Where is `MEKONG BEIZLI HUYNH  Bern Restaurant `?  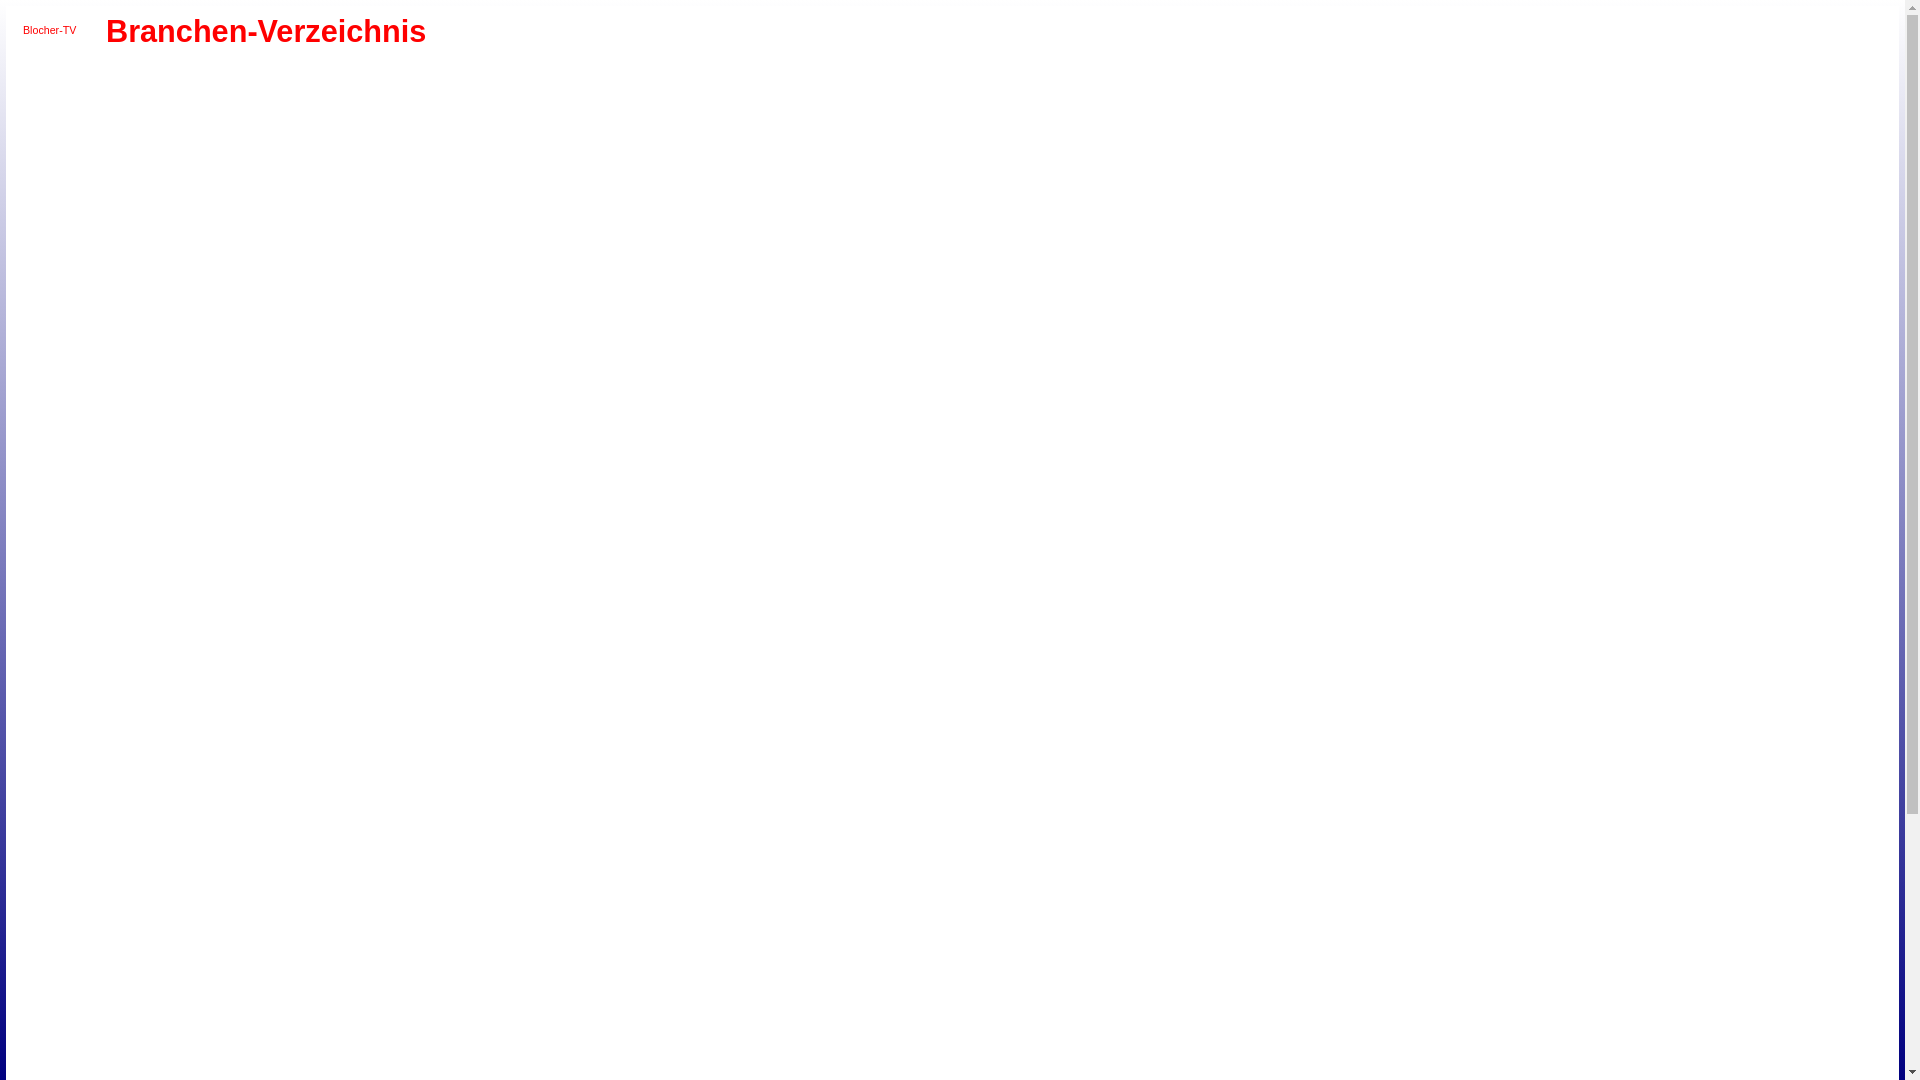 MEKONG BEIZLI HUYNH  Bern Restaurant  is located at coordinates (653, 218).